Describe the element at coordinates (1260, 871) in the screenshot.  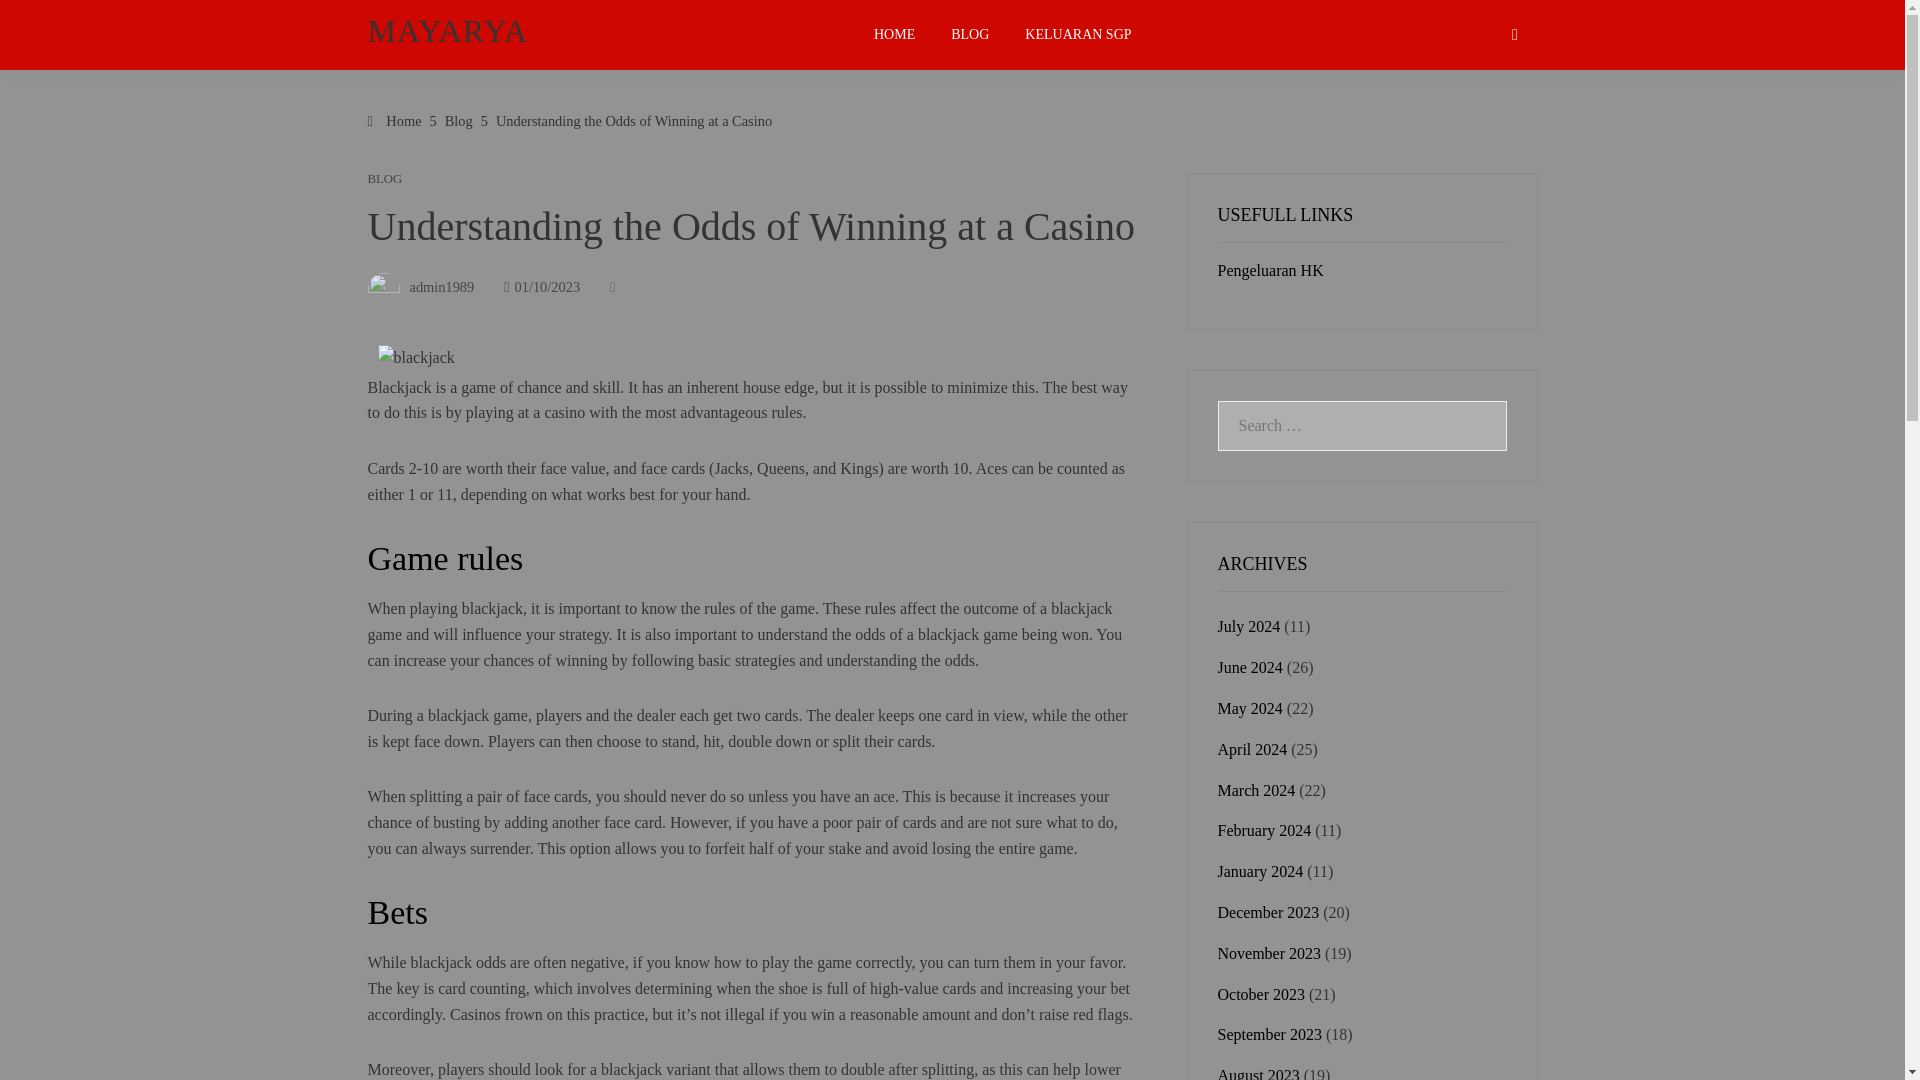
I see `January 2024` at that location.